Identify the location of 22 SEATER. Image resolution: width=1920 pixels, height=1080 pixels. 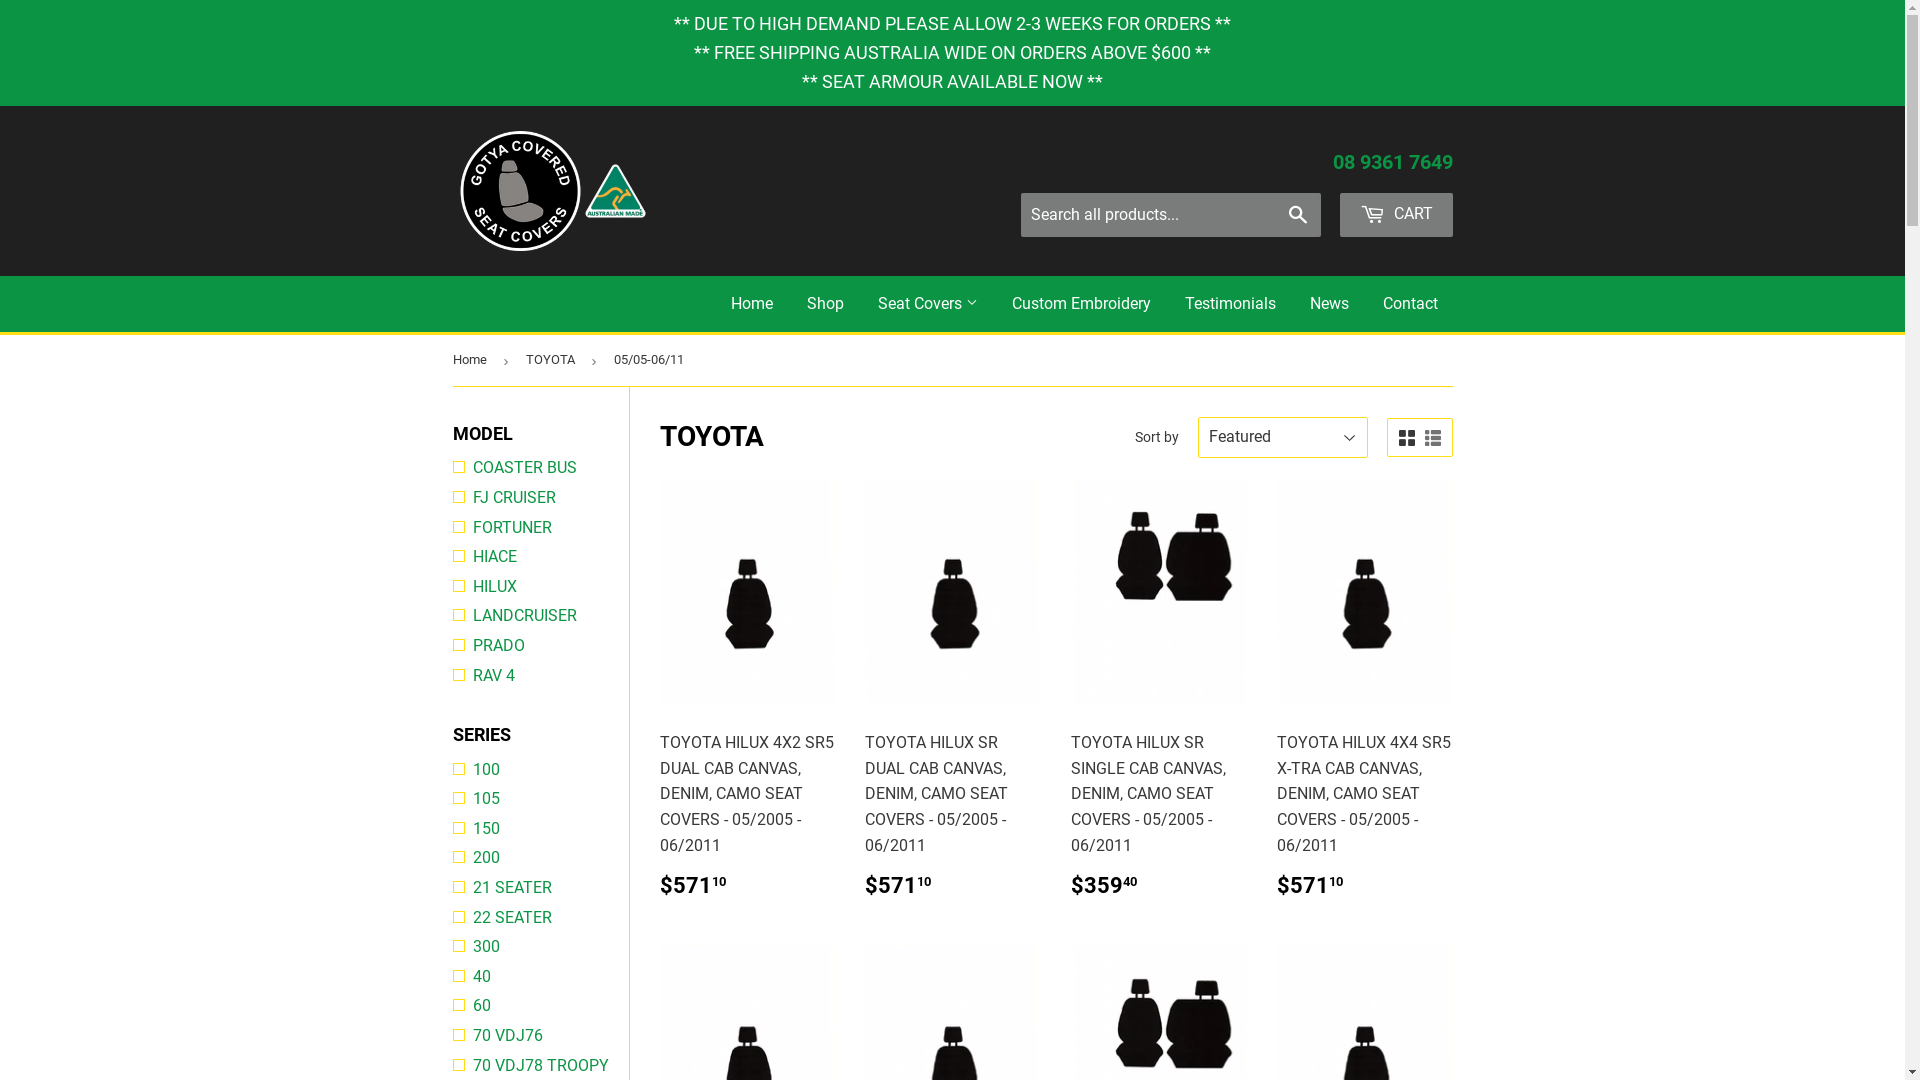
(540, 918).